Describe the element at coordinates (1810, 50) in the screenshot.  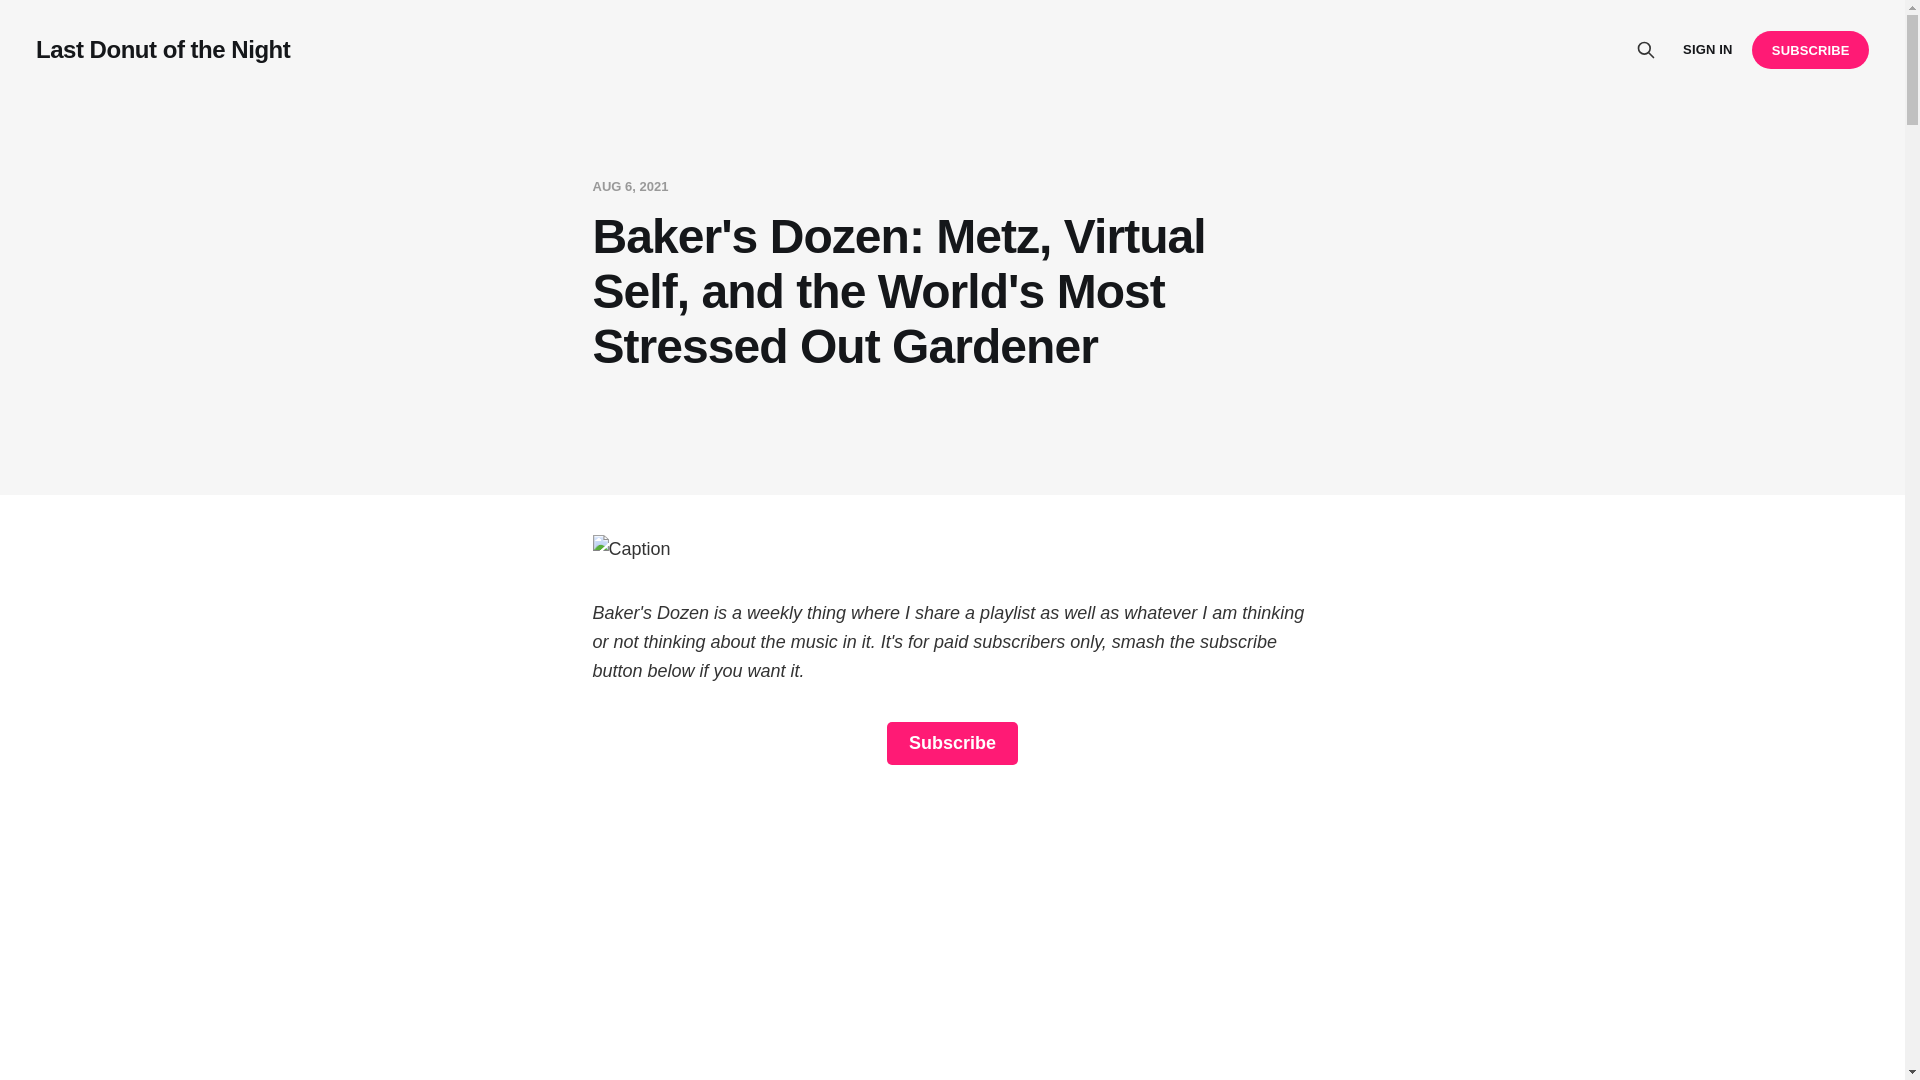
I see `SUBSCRIBE` at that location.